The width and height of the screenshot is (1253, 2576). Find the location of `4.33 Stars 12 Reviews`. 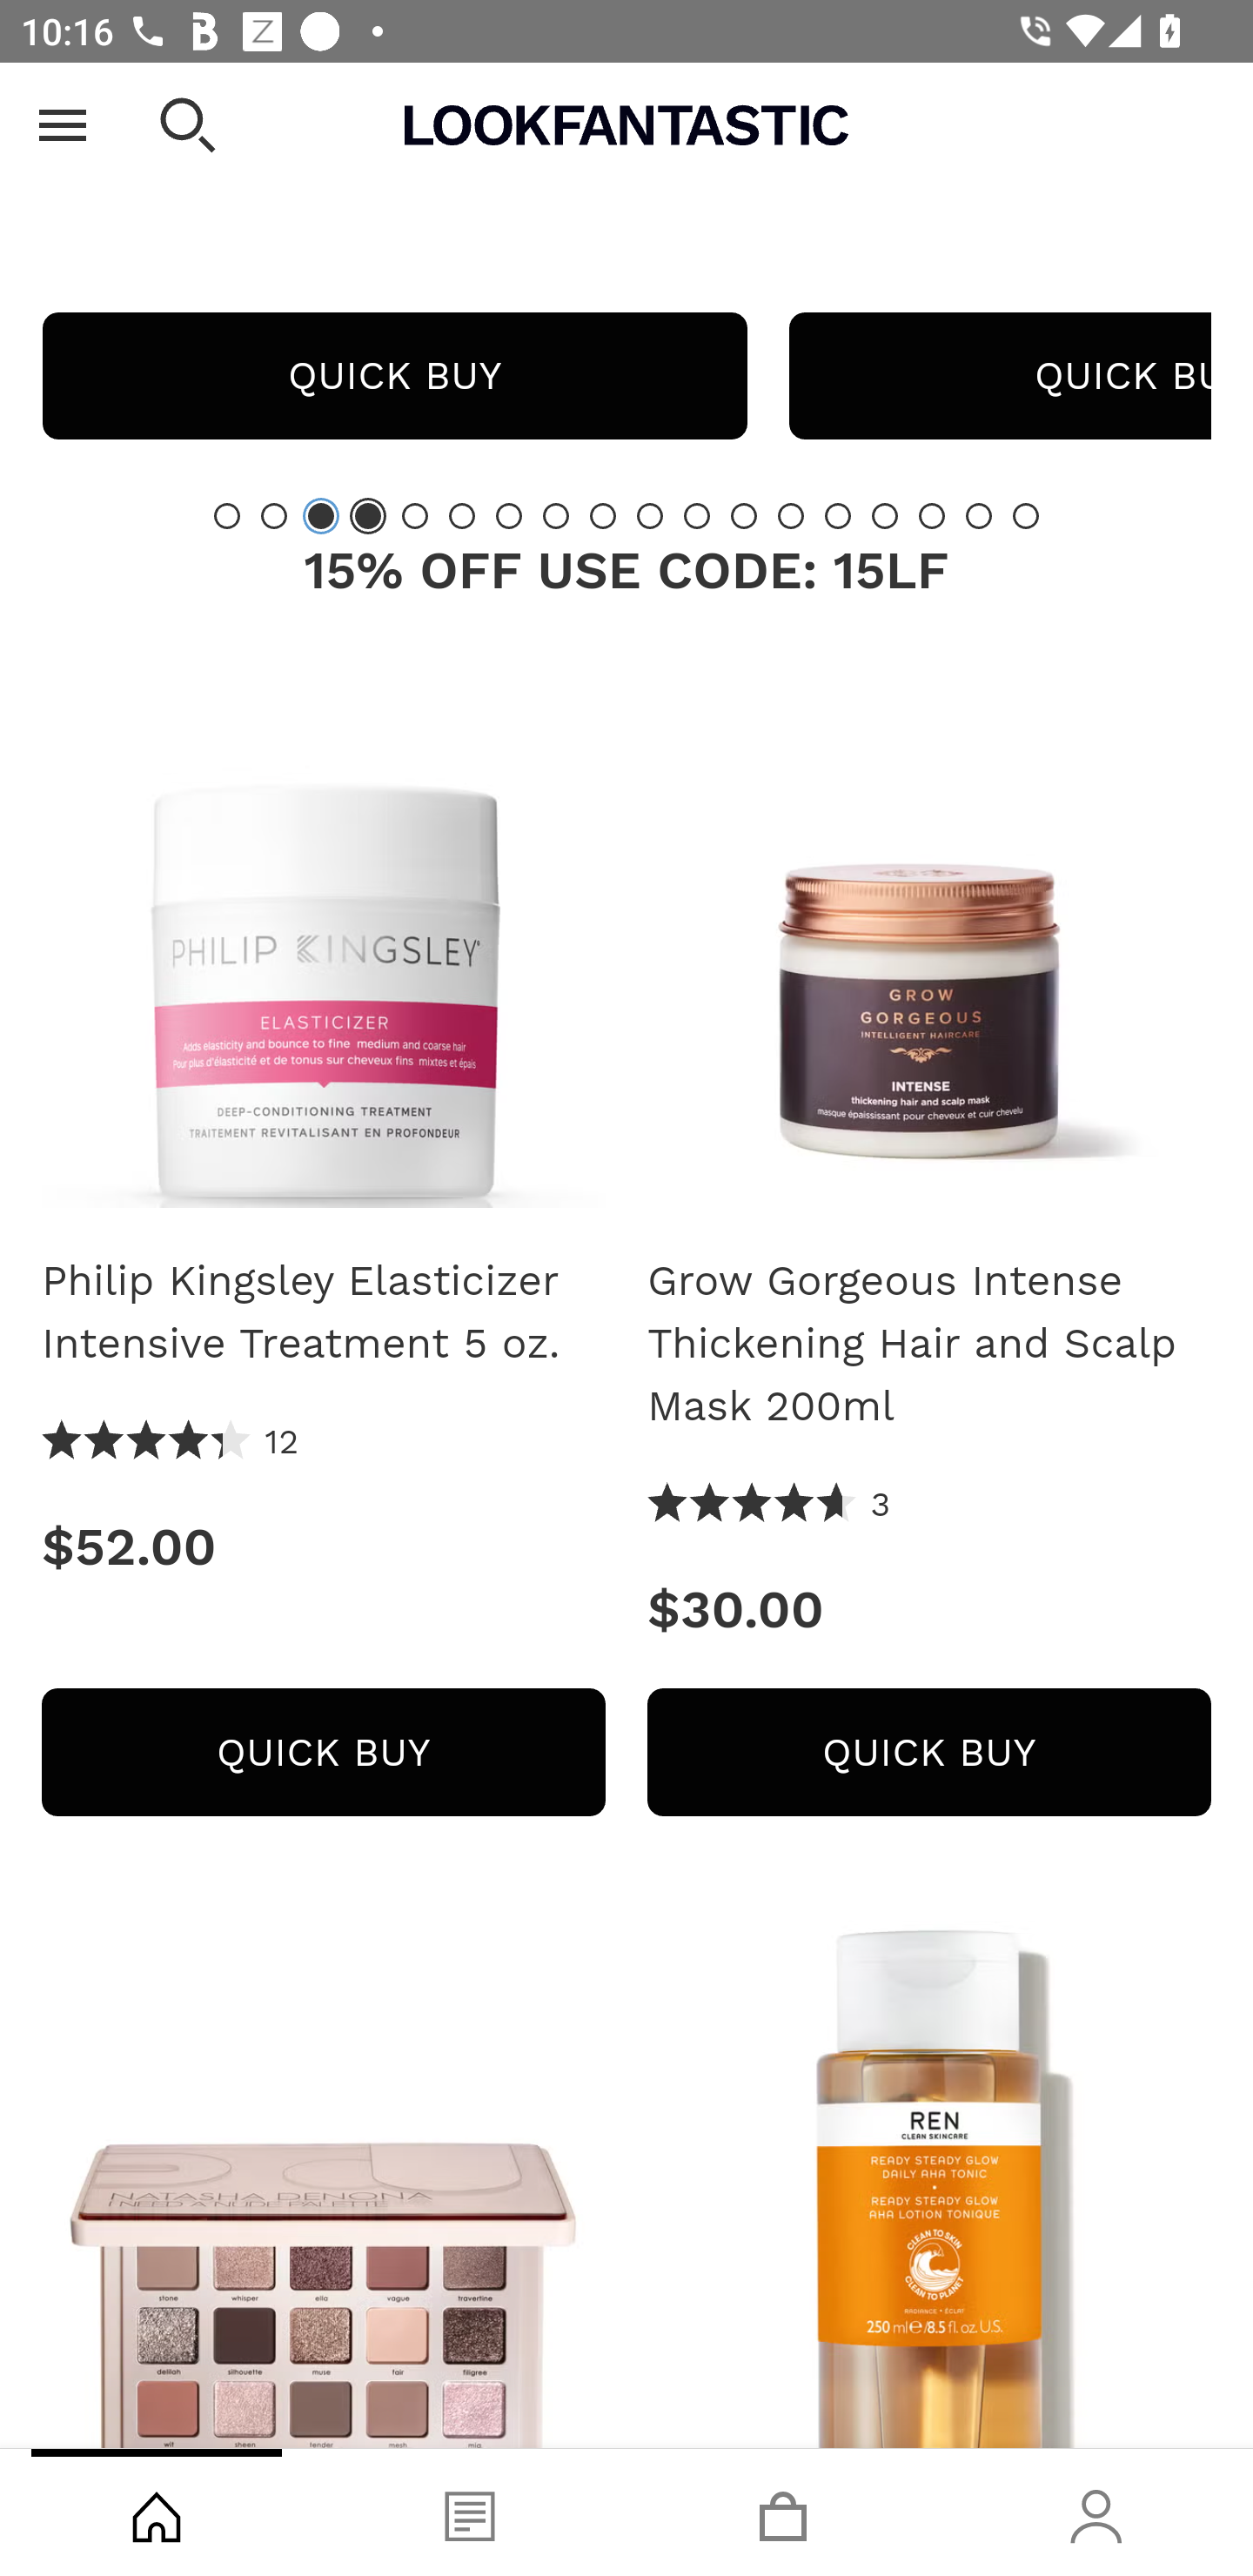

4.33 Stars 12 Reviews is located at coordinates (171, 1443).